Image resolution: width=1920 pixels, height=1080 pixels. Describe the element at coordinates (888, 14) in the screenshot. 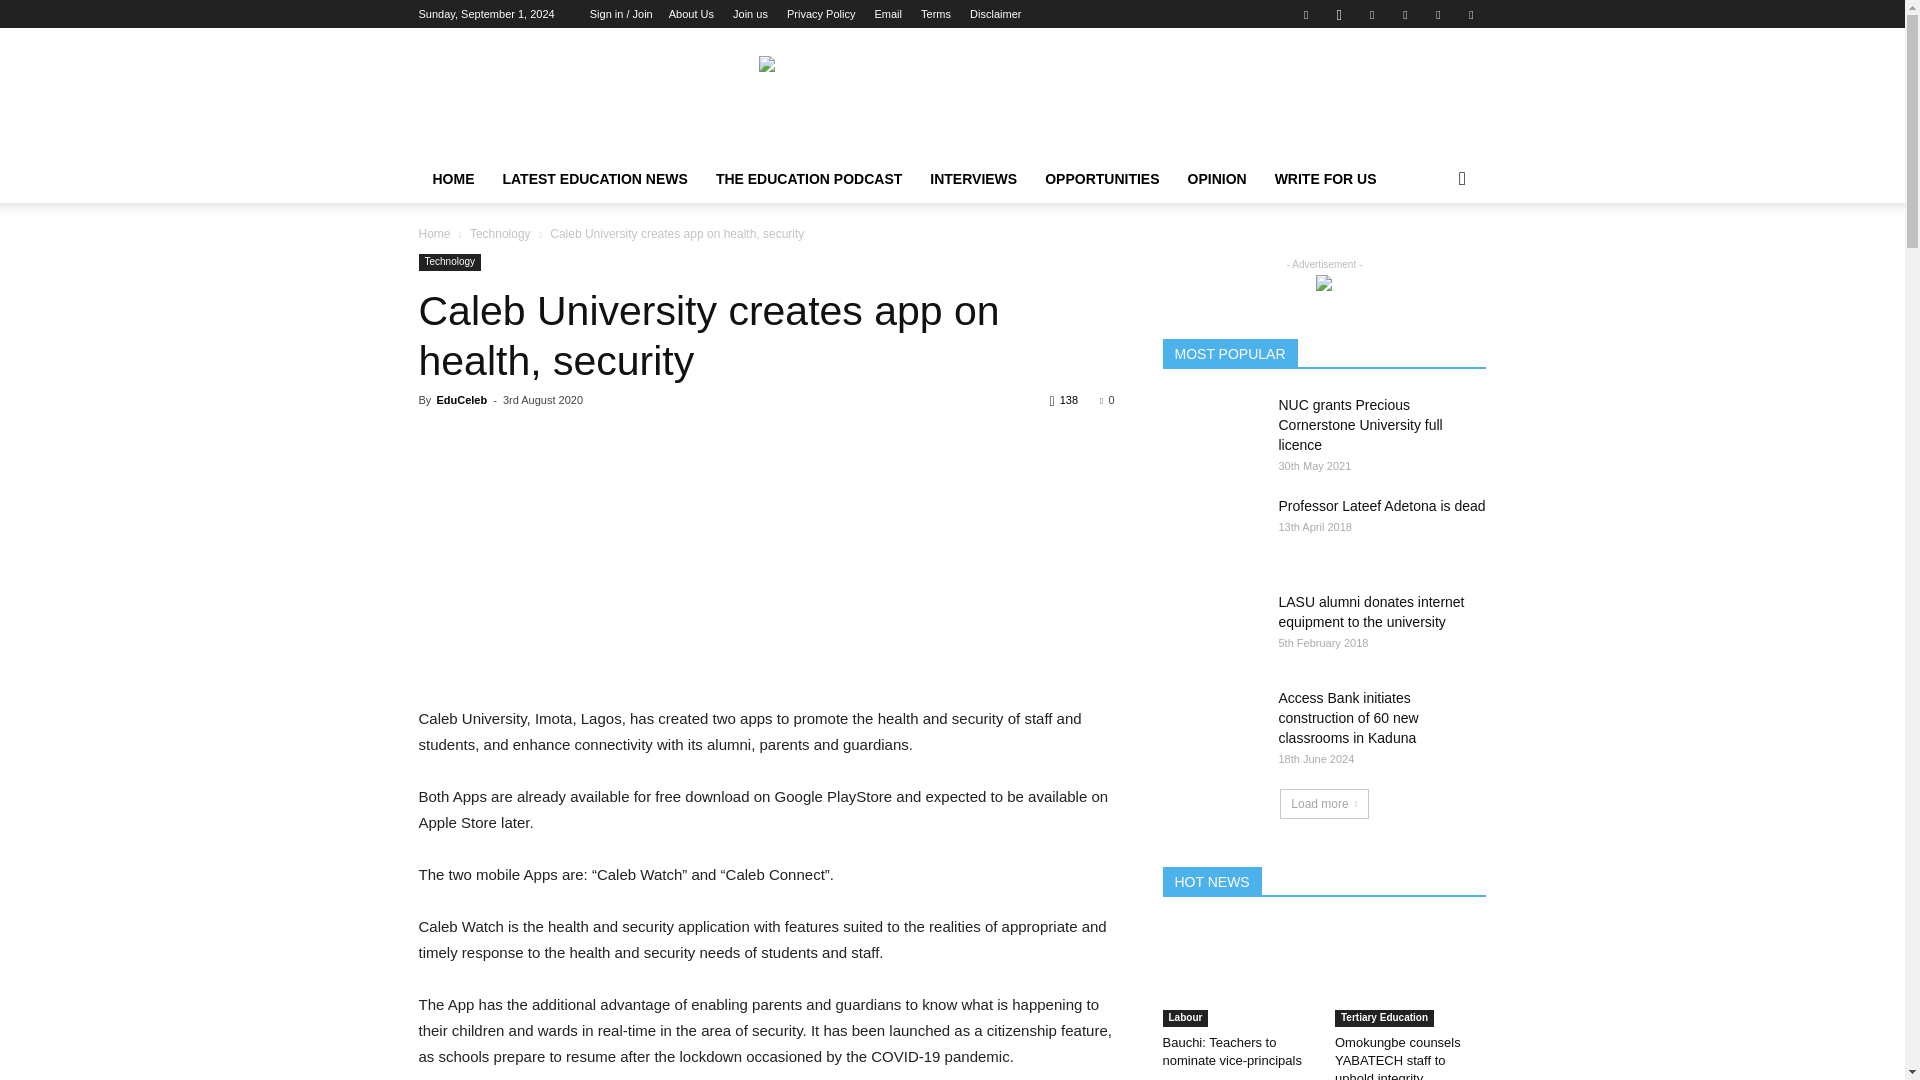

I see `Email` at that location.